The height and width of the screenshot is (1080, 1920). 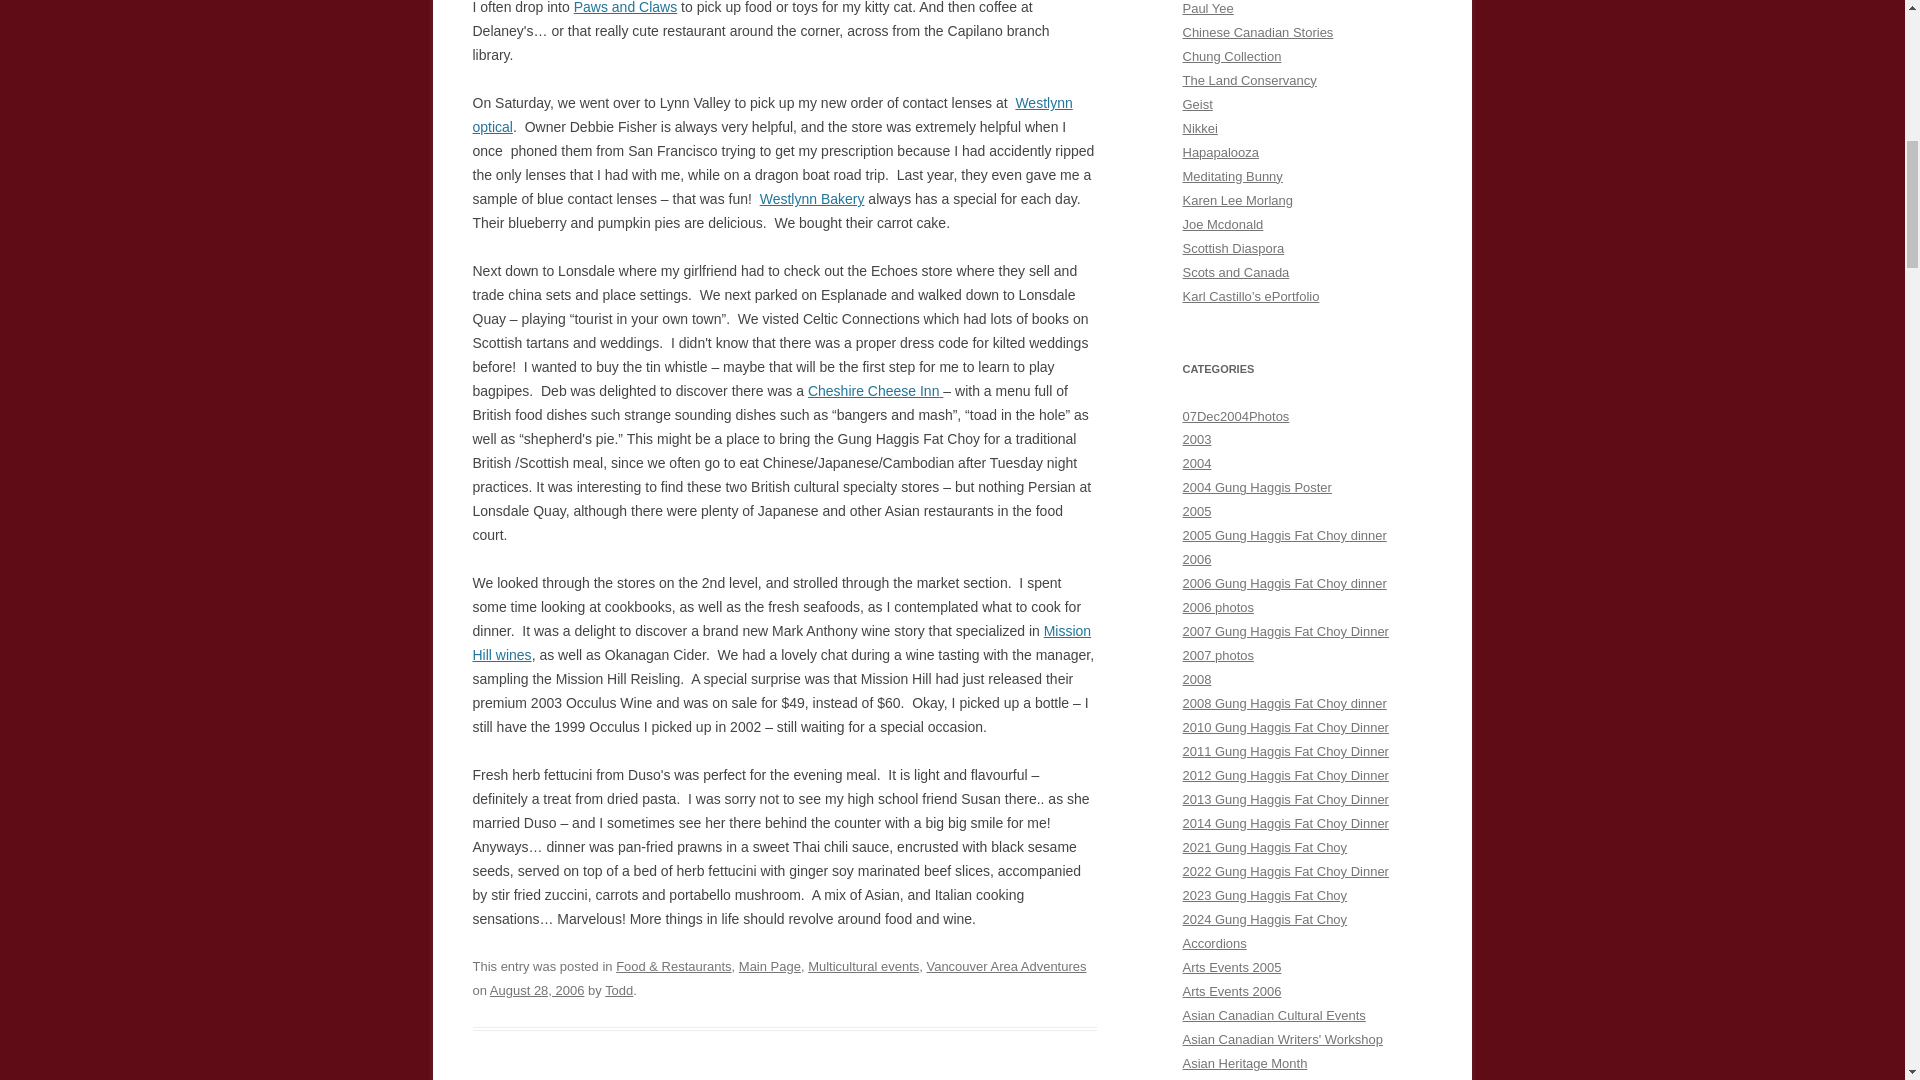 What do you see at coordinates (626, 8) in the screenshot?
I see `Paws and Claws` at bounding box center [626, 8].